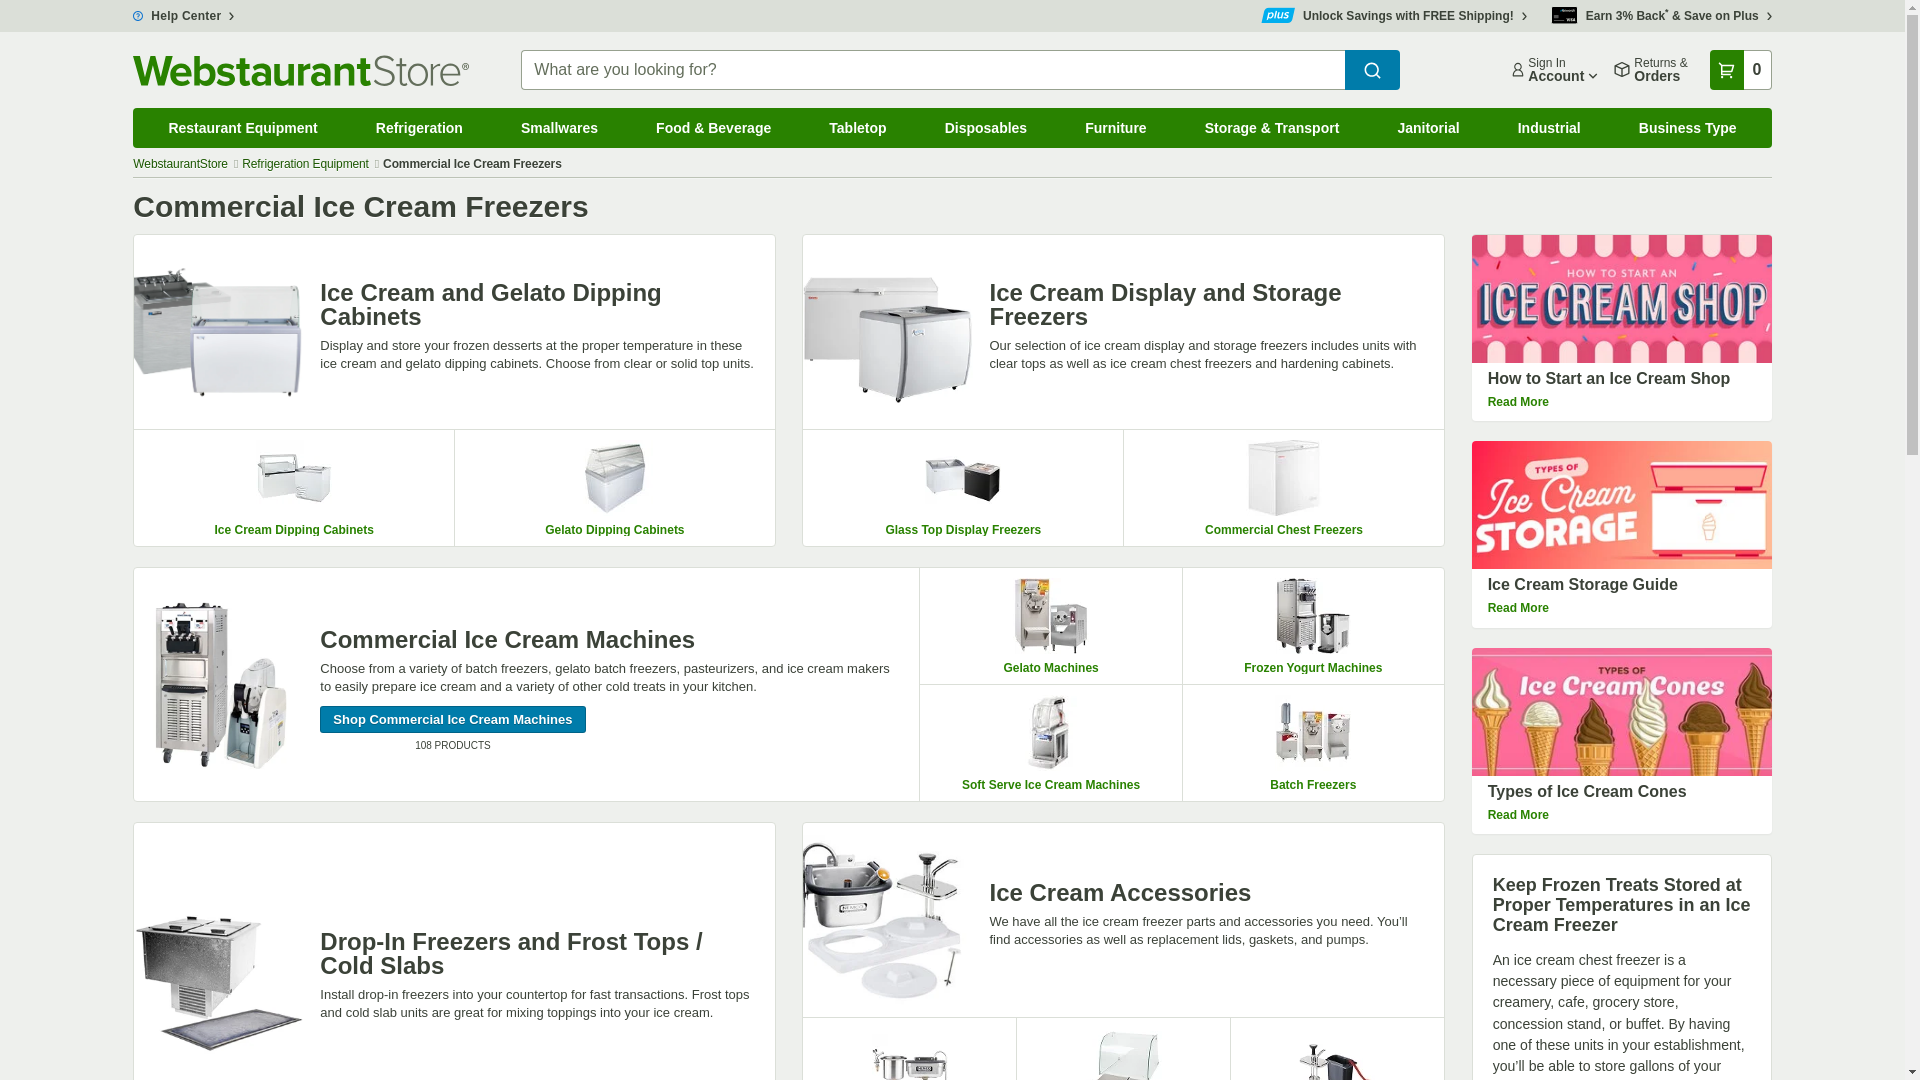 The height and width of the screenshot is (1080, 1920). Describe the element at coordinates (419, 128) in the screenshot. I see `Refrigeration` at that location.